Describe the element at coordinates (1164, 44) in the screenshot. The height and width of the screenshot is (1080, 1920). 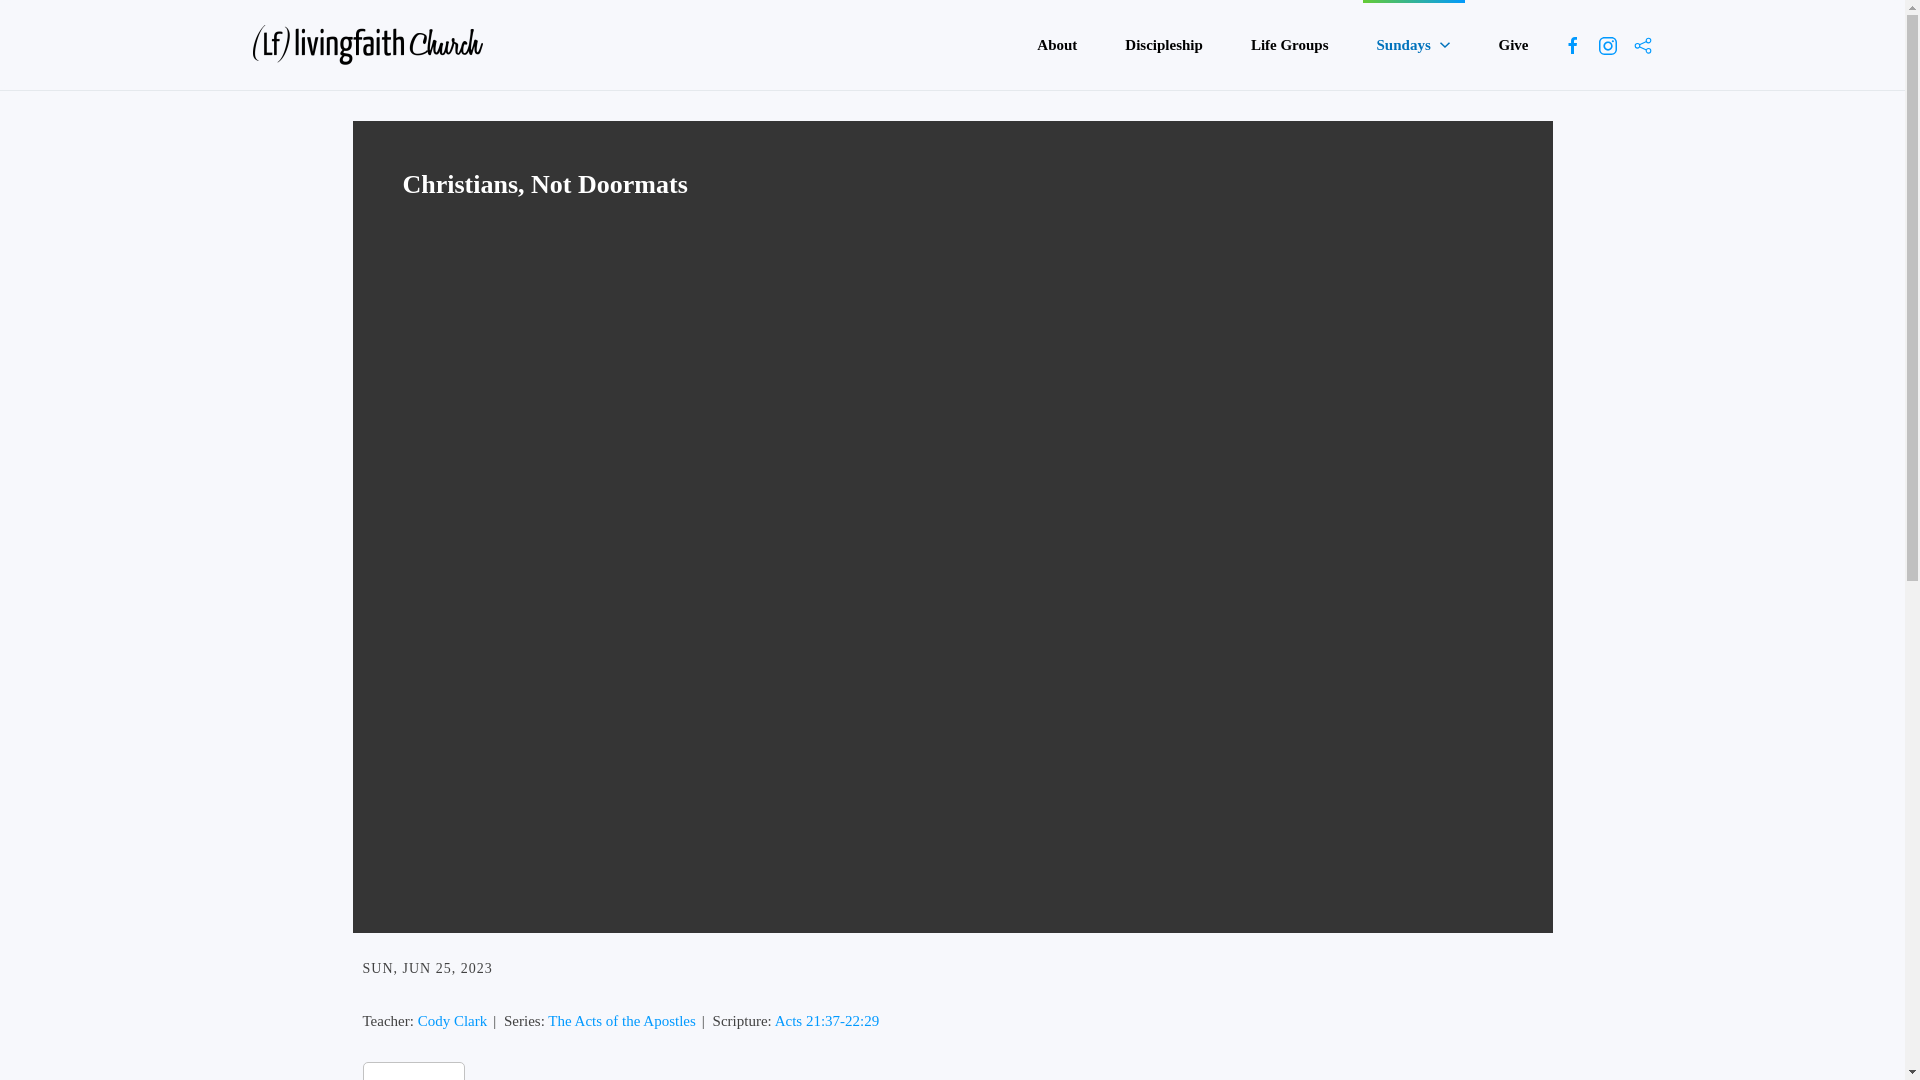
I see `Discipleship` at that location.